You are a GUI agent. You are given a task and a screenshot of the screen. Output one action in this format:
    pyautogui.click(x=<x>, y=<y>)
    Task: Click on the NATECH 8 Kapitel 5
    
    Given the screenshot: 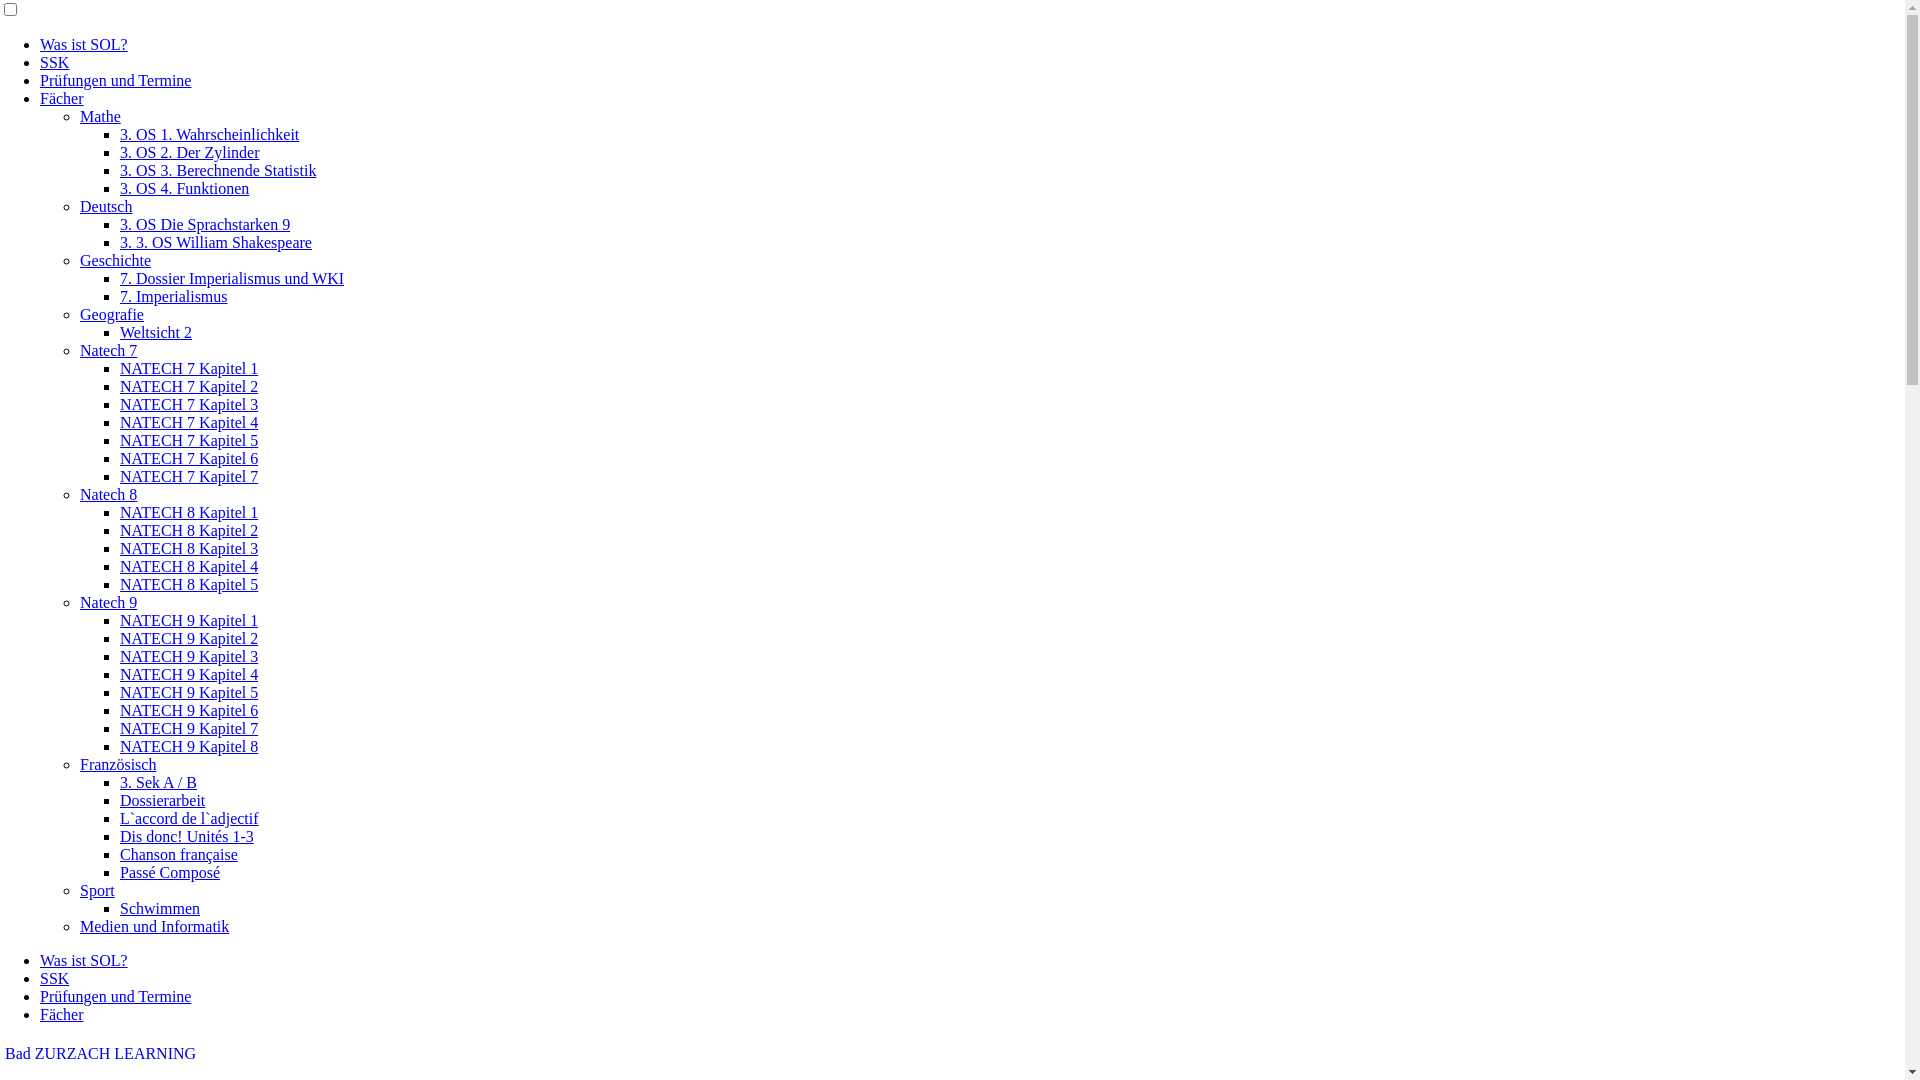 What is the action you would take?
    pyautogui.click(x=189, y=584)
    